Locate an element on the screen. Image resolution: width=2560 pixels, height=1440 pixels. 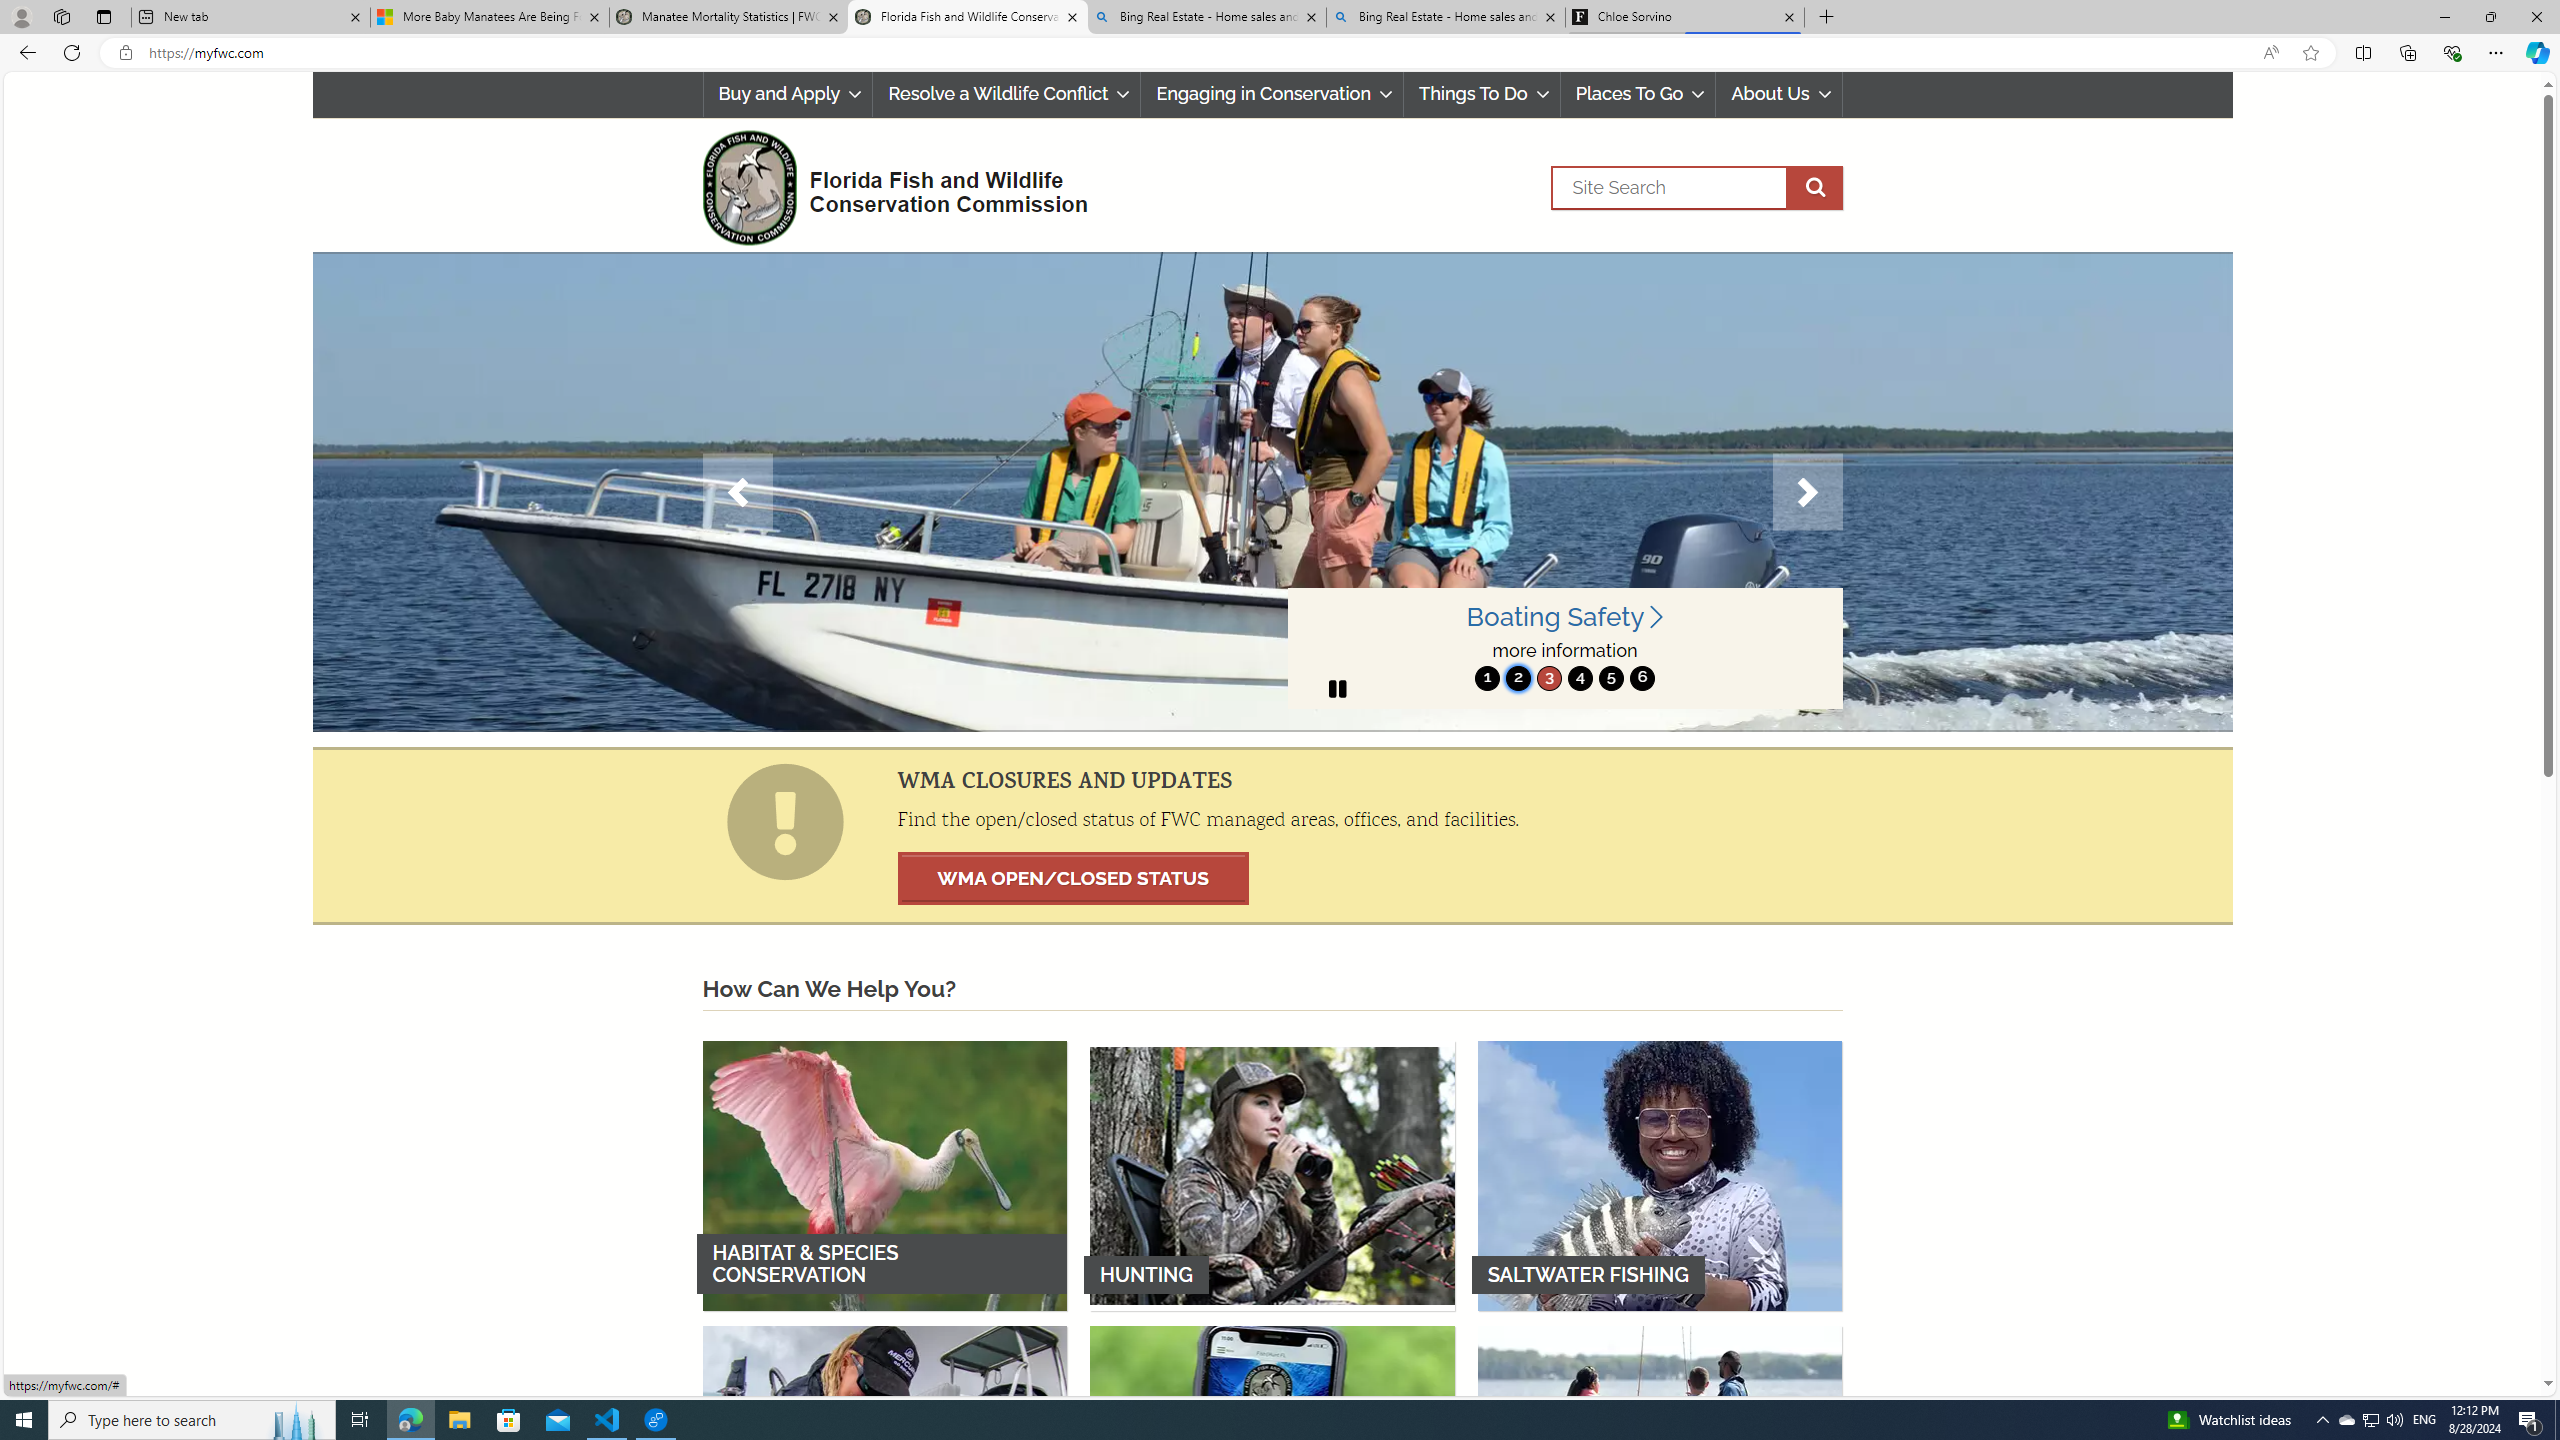
Browser essentials is located at coordinates (2452, 52).